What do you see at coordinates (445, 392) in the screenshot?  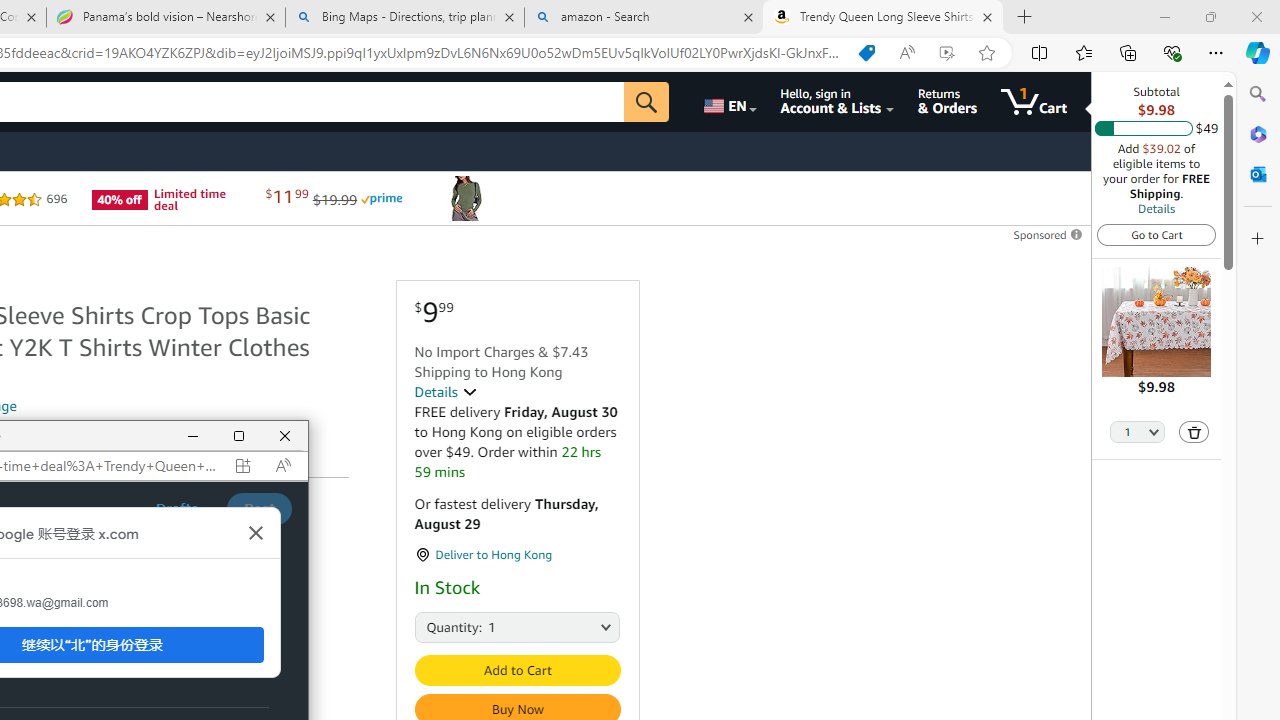 I see `Details ` at bounding box center [445, 392].